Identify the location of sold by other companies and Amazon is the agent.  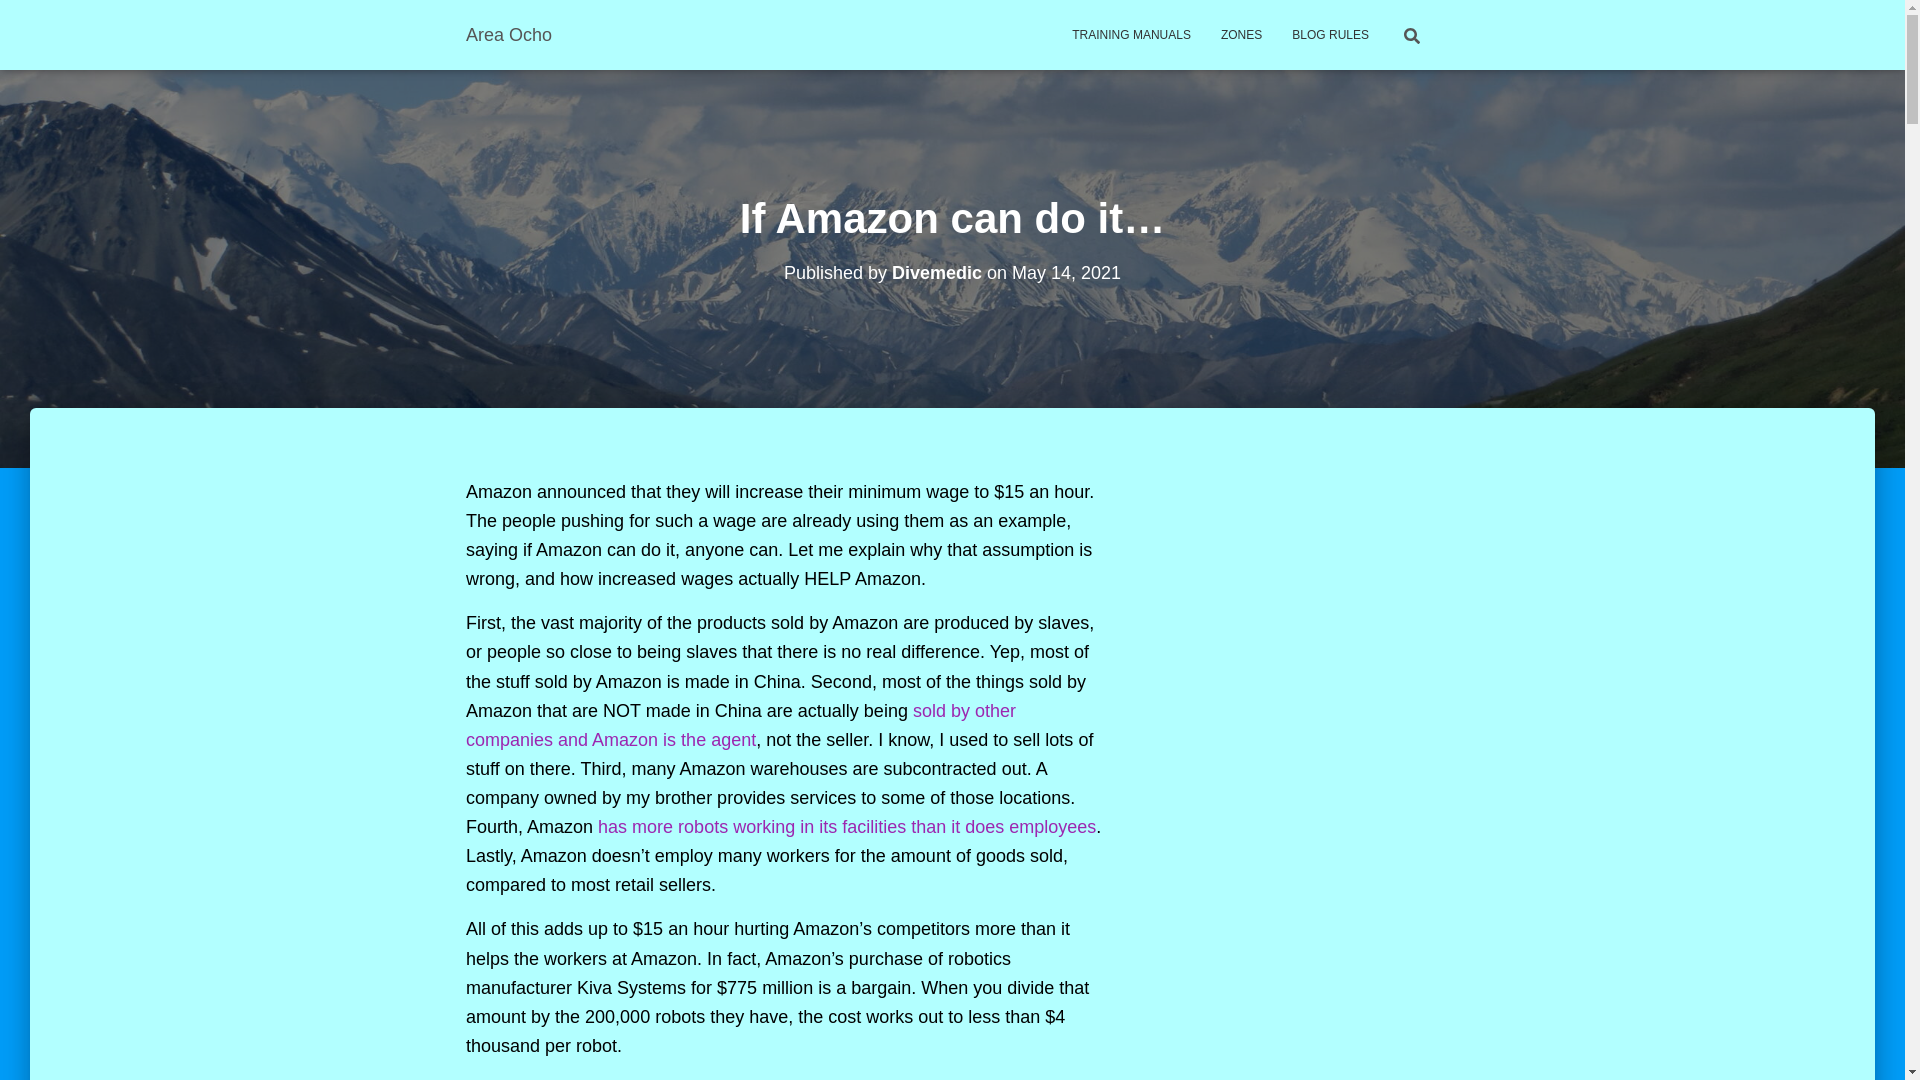
(740, 724).